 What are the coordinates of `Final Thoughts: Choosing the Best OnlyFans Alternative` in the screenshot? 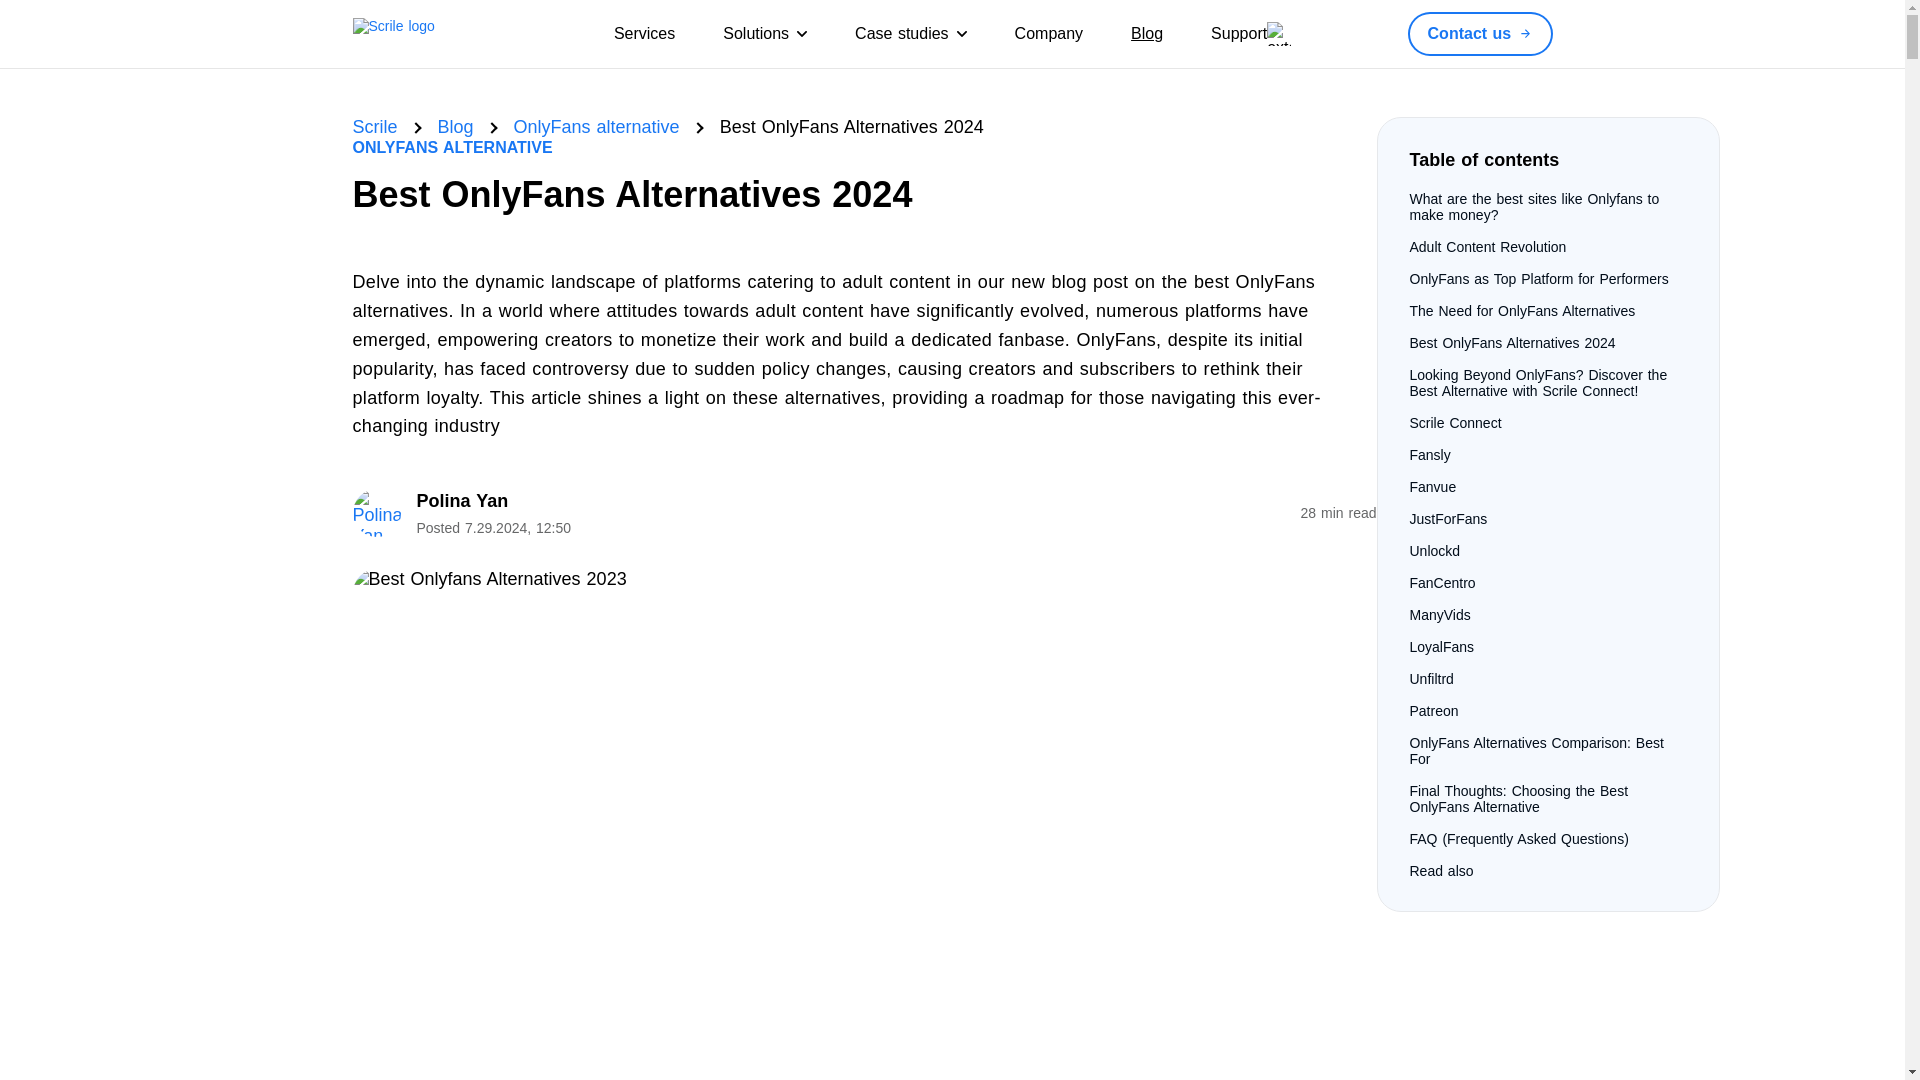 It's located at (1518, 799).